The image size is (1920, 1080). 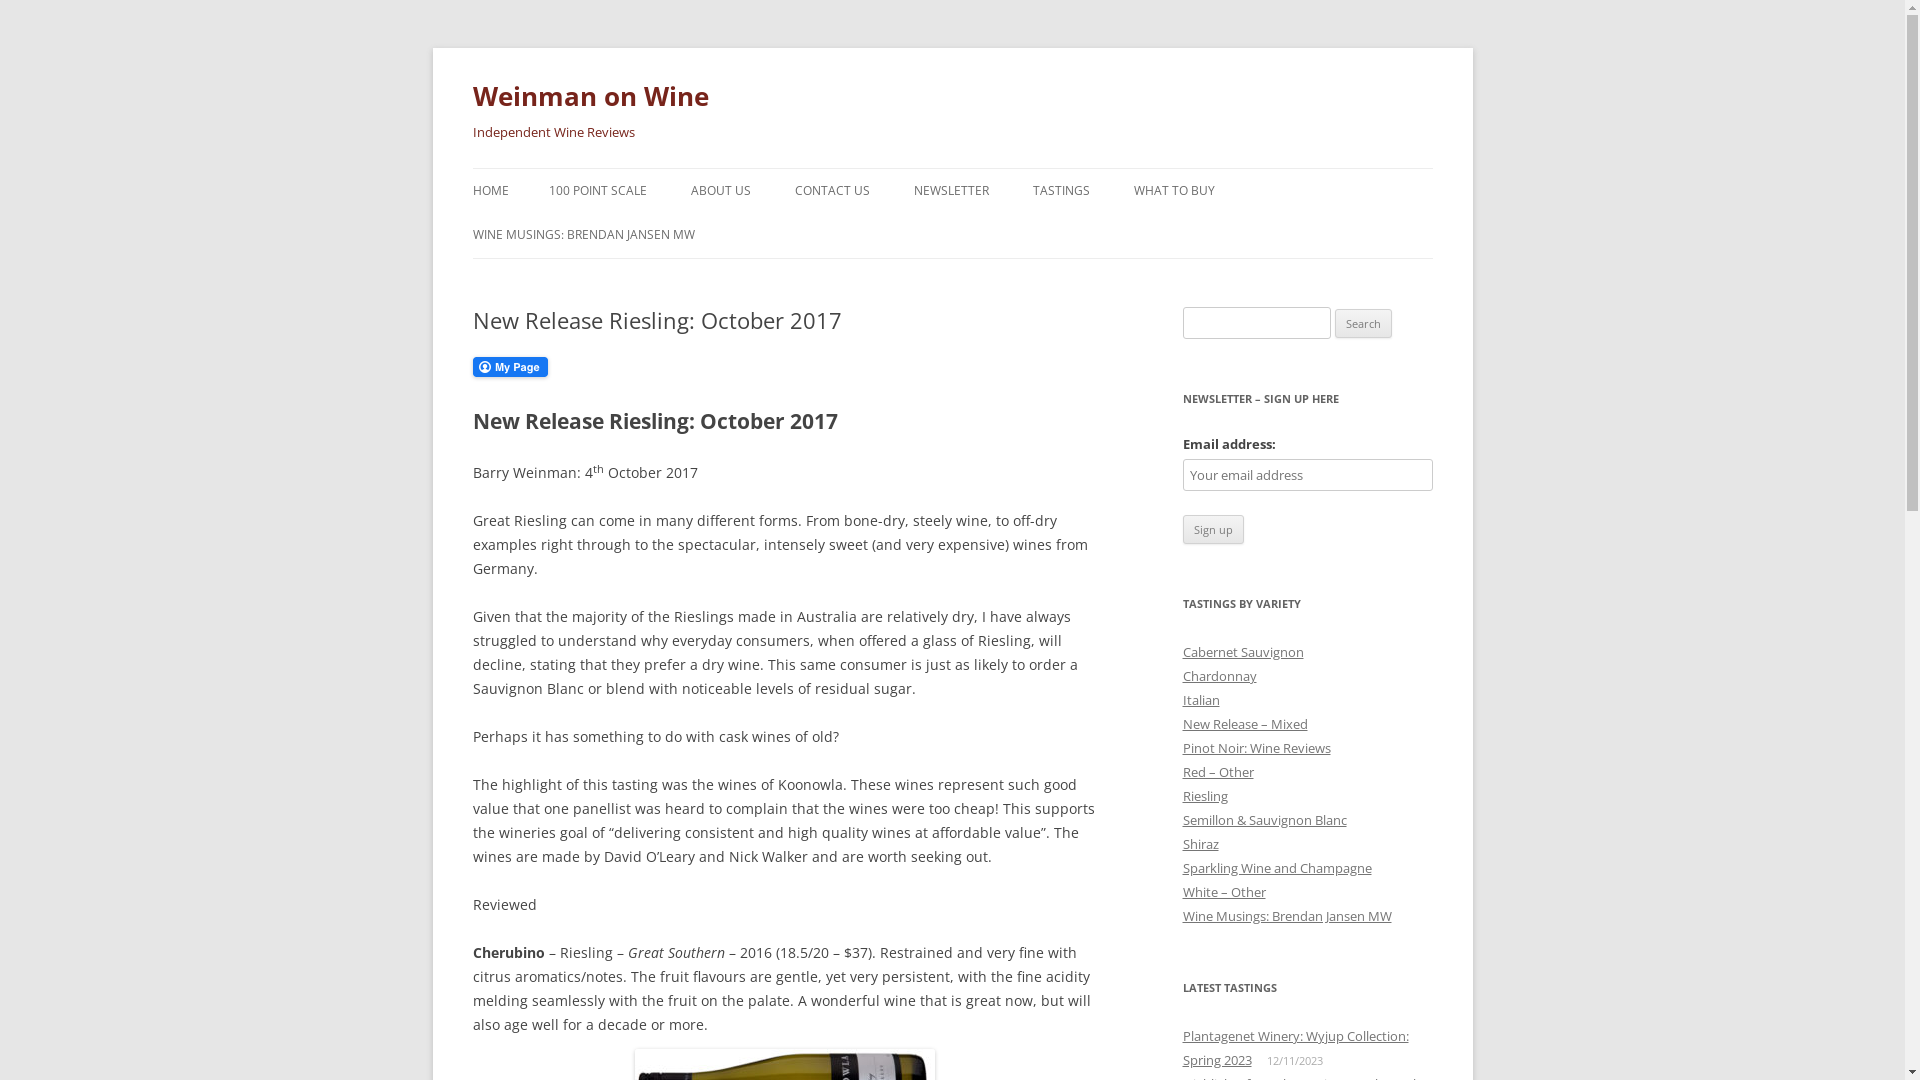 I want to click on Pinot Noir: Wine Reviews, so click(x=1256, y=748).